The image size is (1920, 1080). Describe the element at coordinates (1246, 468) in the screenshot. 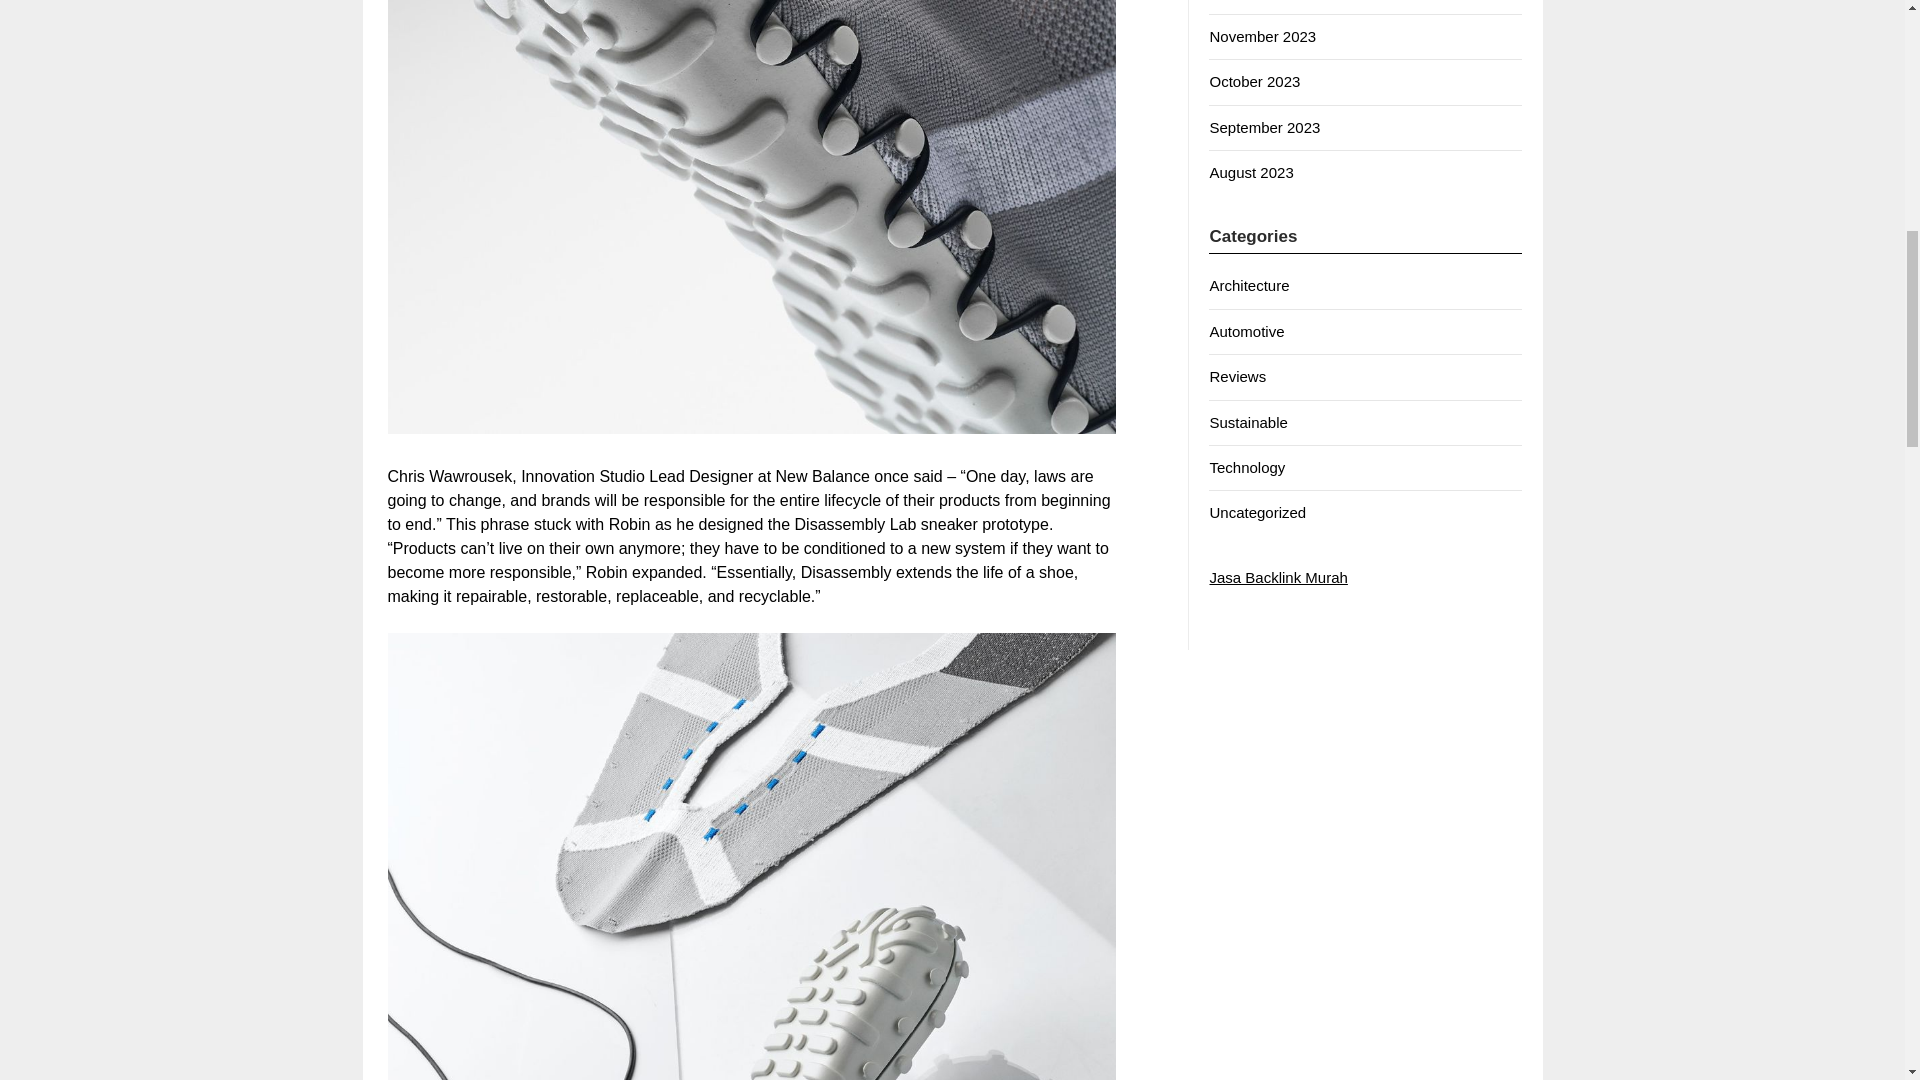

I see `Technology` at that location.